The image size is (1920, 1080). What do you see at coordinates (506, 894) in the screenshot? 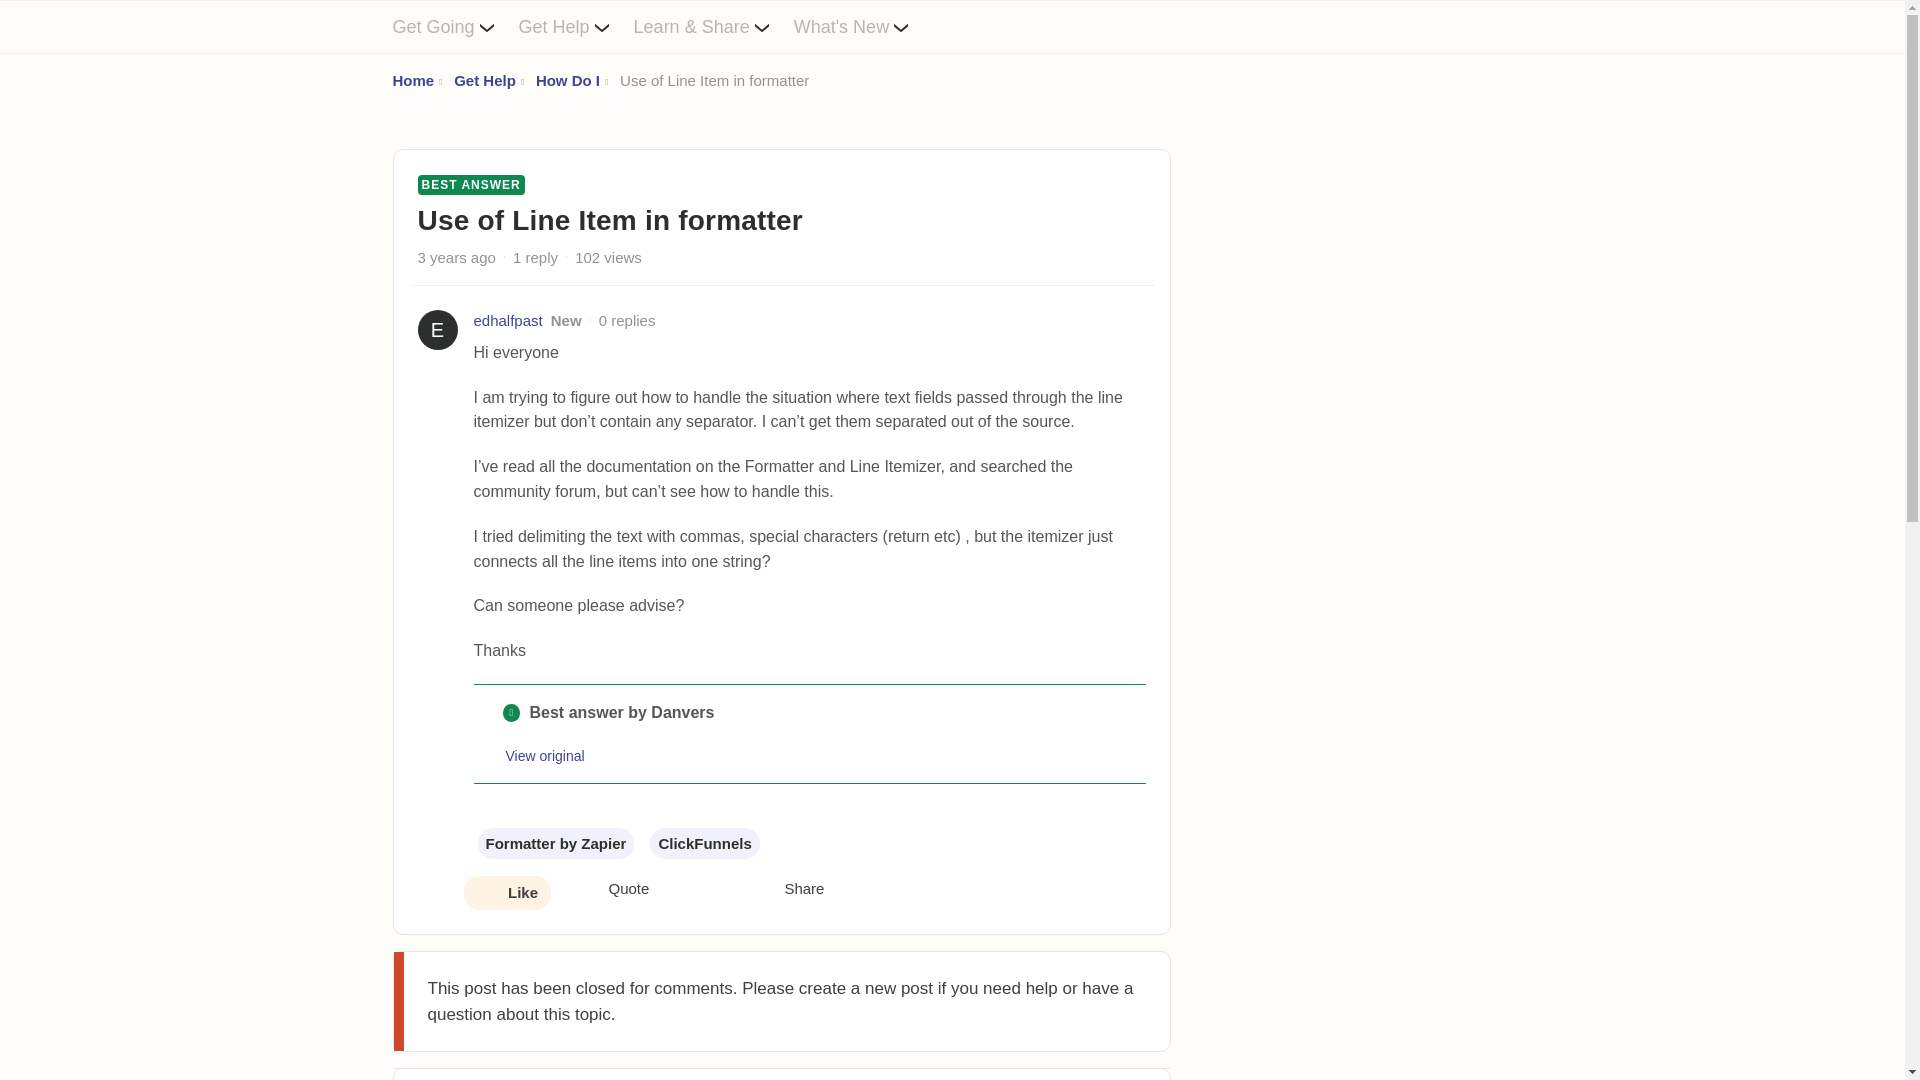
I see `Like` at bounding box center [506, 894].